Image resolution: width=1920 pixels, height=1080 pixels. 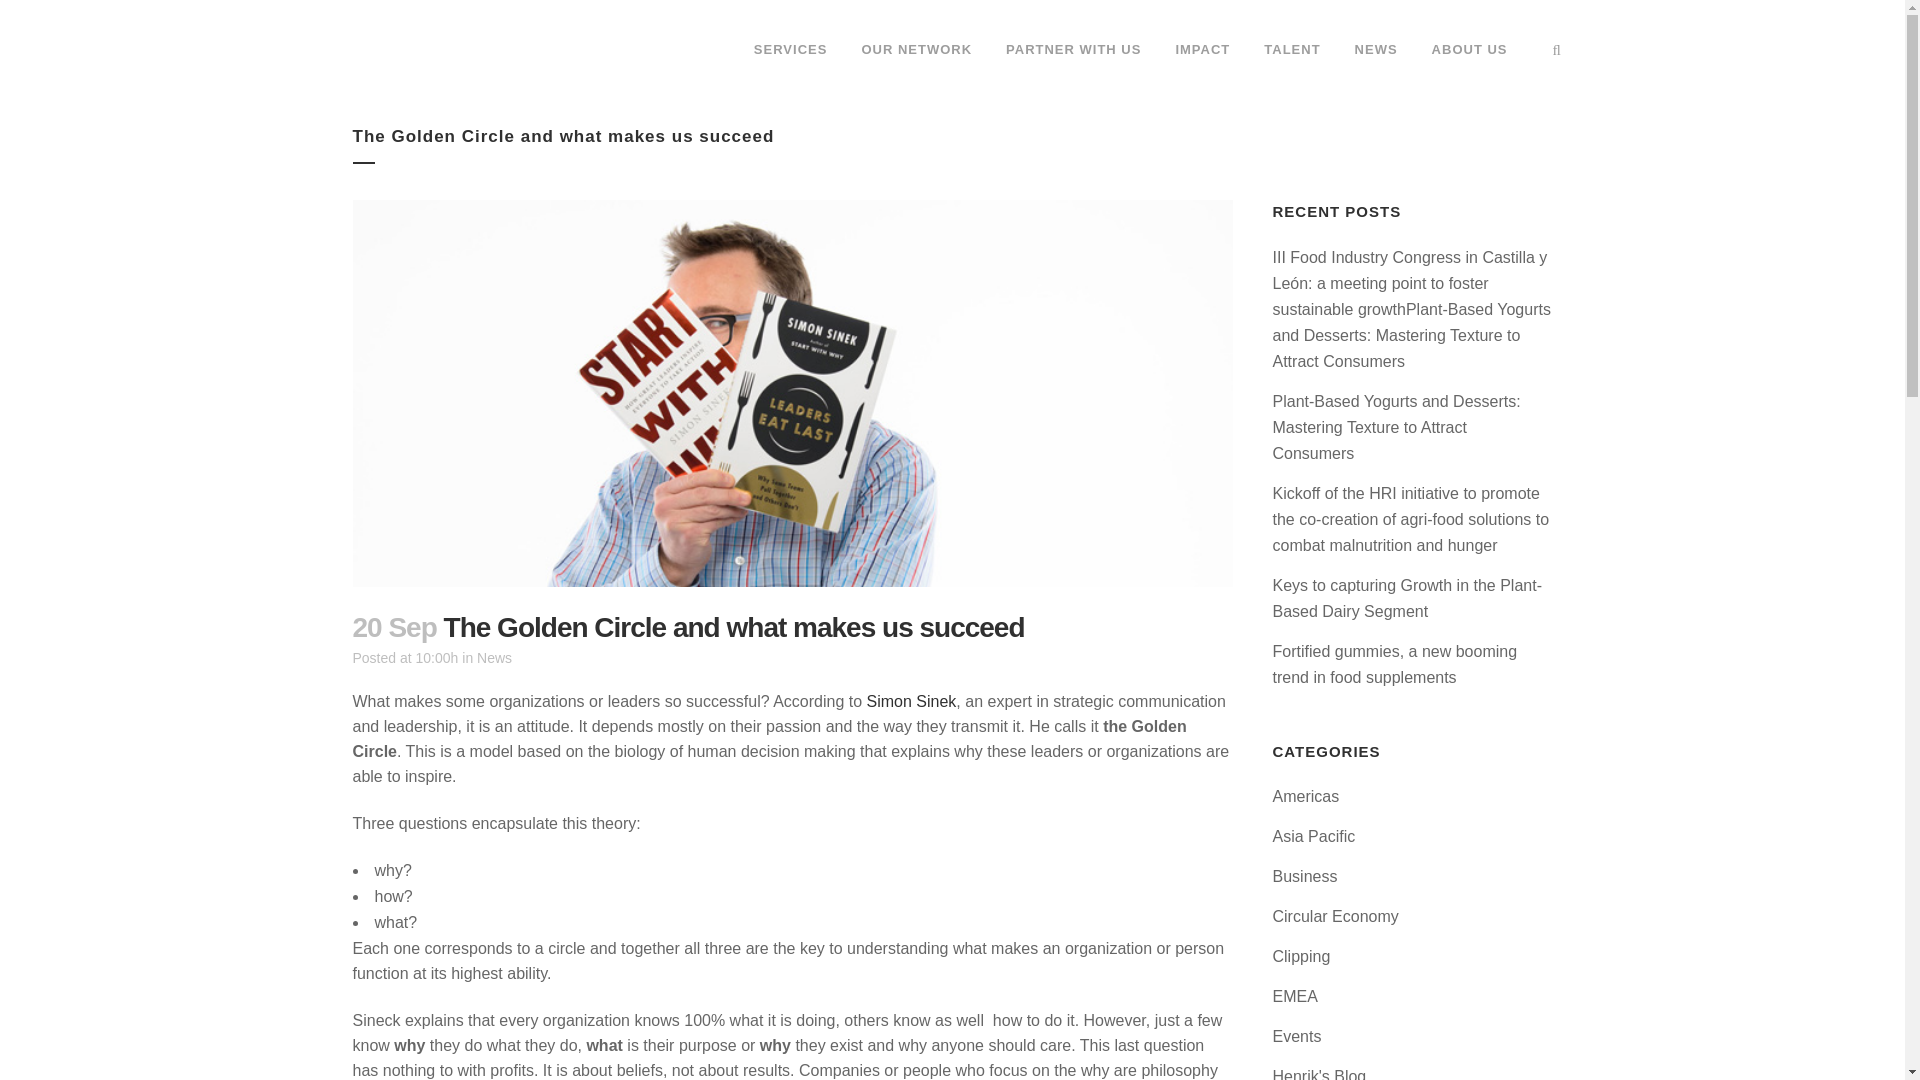 What do you see at coordinates (1291, 50) in the screenshot?
I see `TALENT` at bounding box center [1291, 50].